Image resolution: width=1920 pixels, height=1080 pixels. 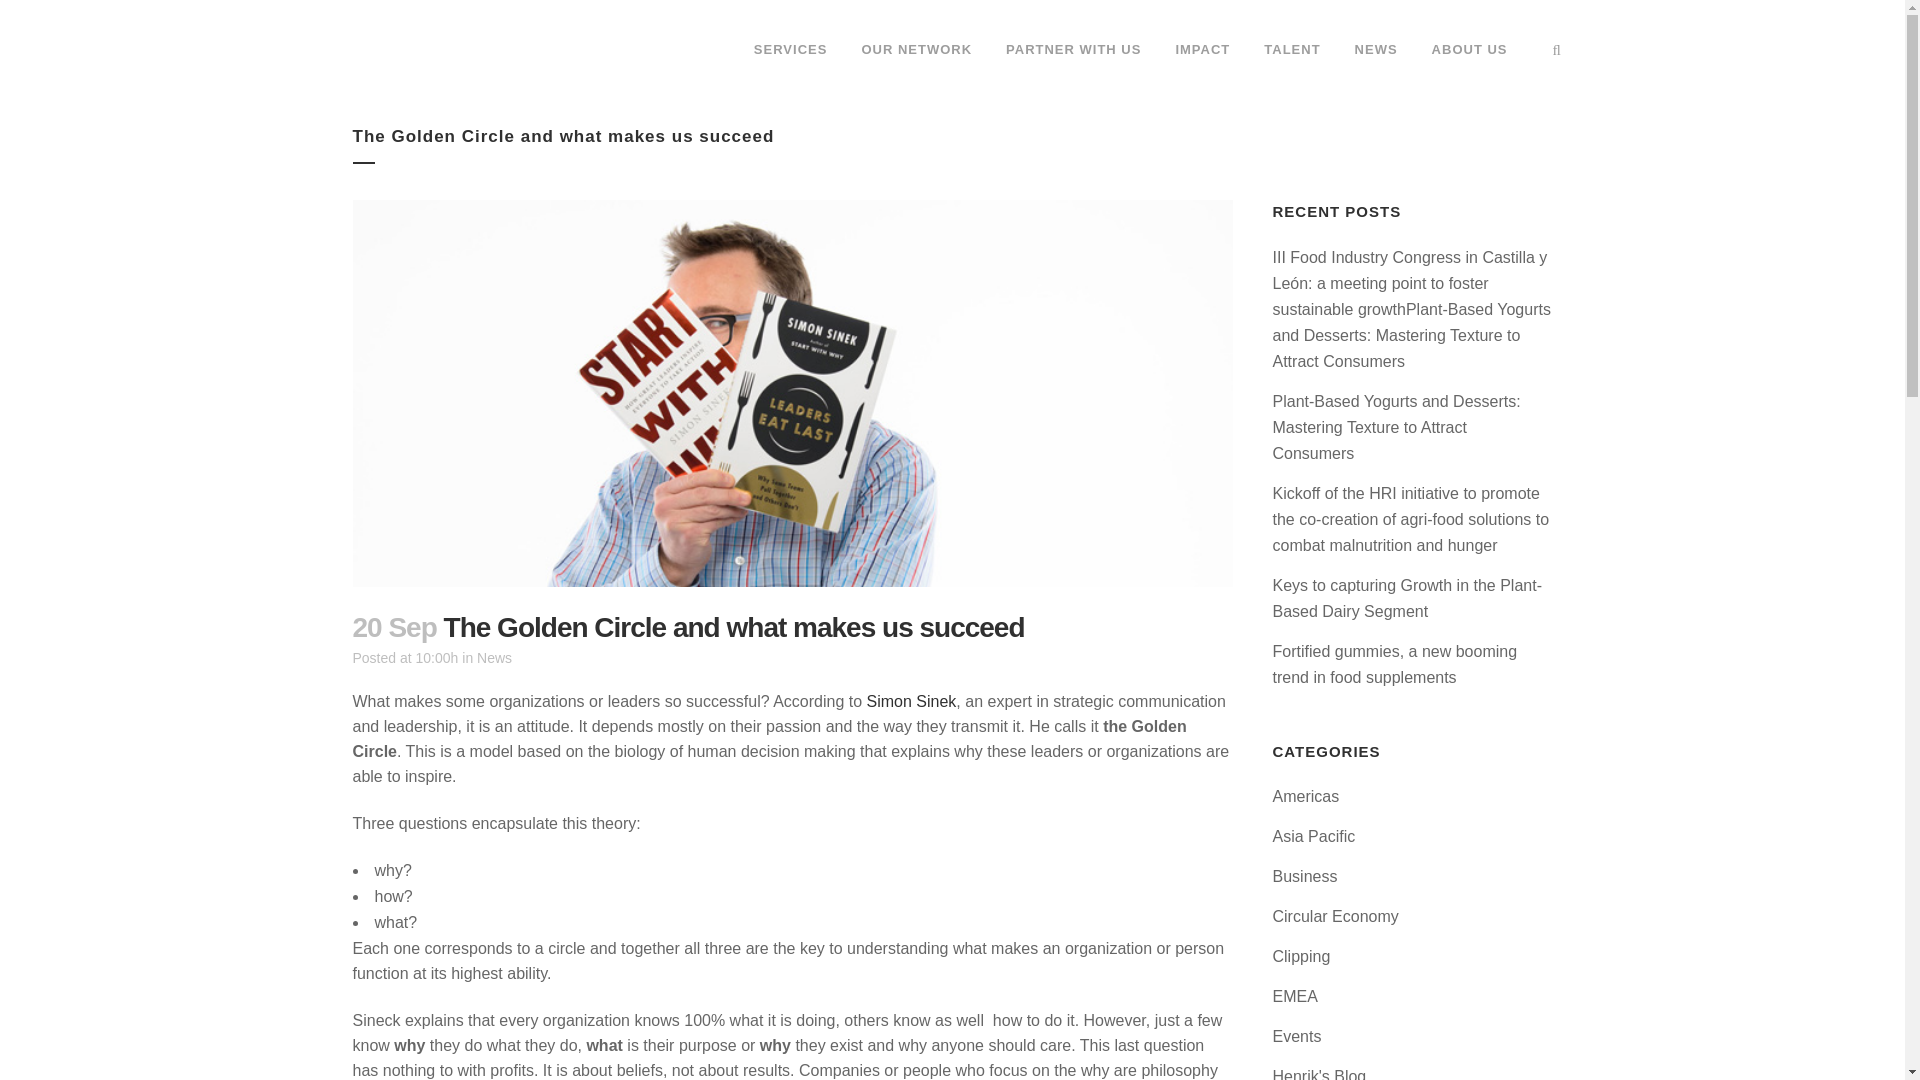 What do you see at coordinates (1291, 50) in the screenshot?
I see `TALENT` at bounding box center [1291, 50].